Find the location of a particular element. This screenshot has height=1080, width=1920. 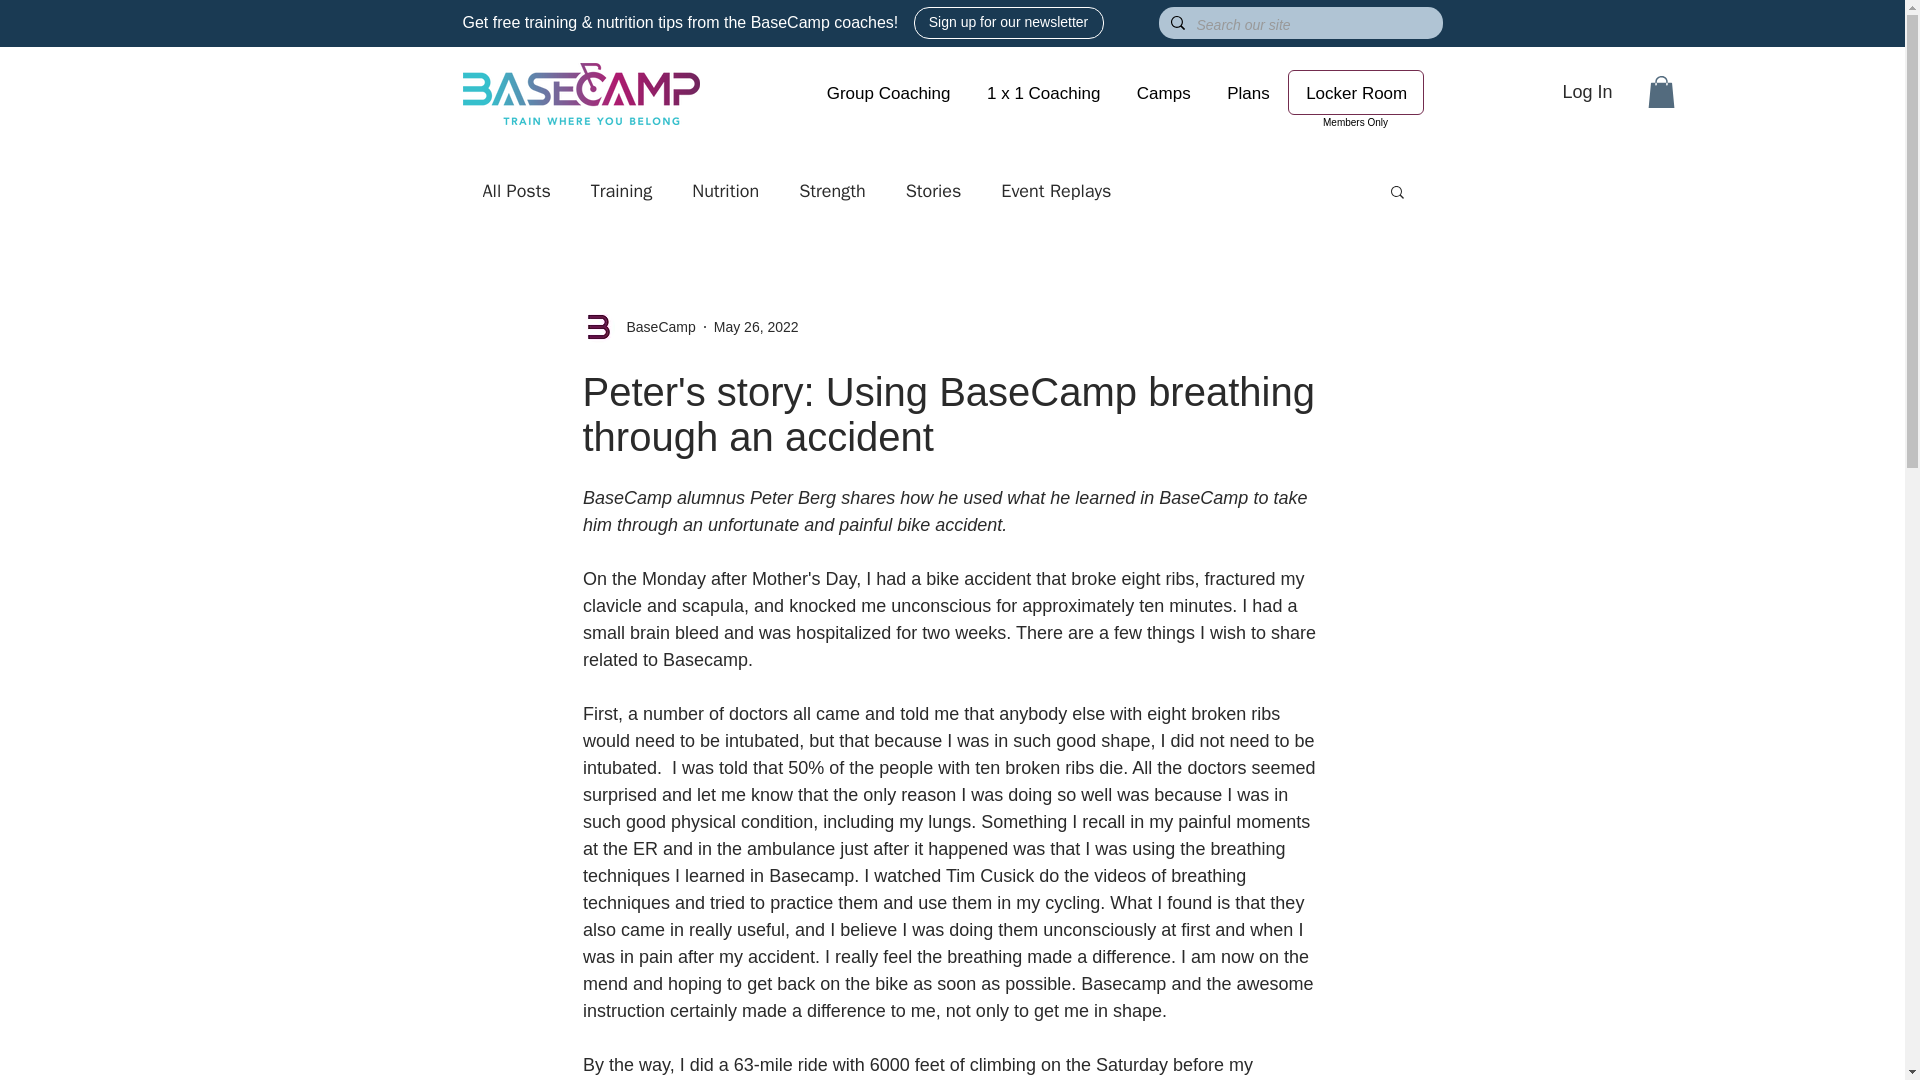

Strength is located at coordinates (832, 191).